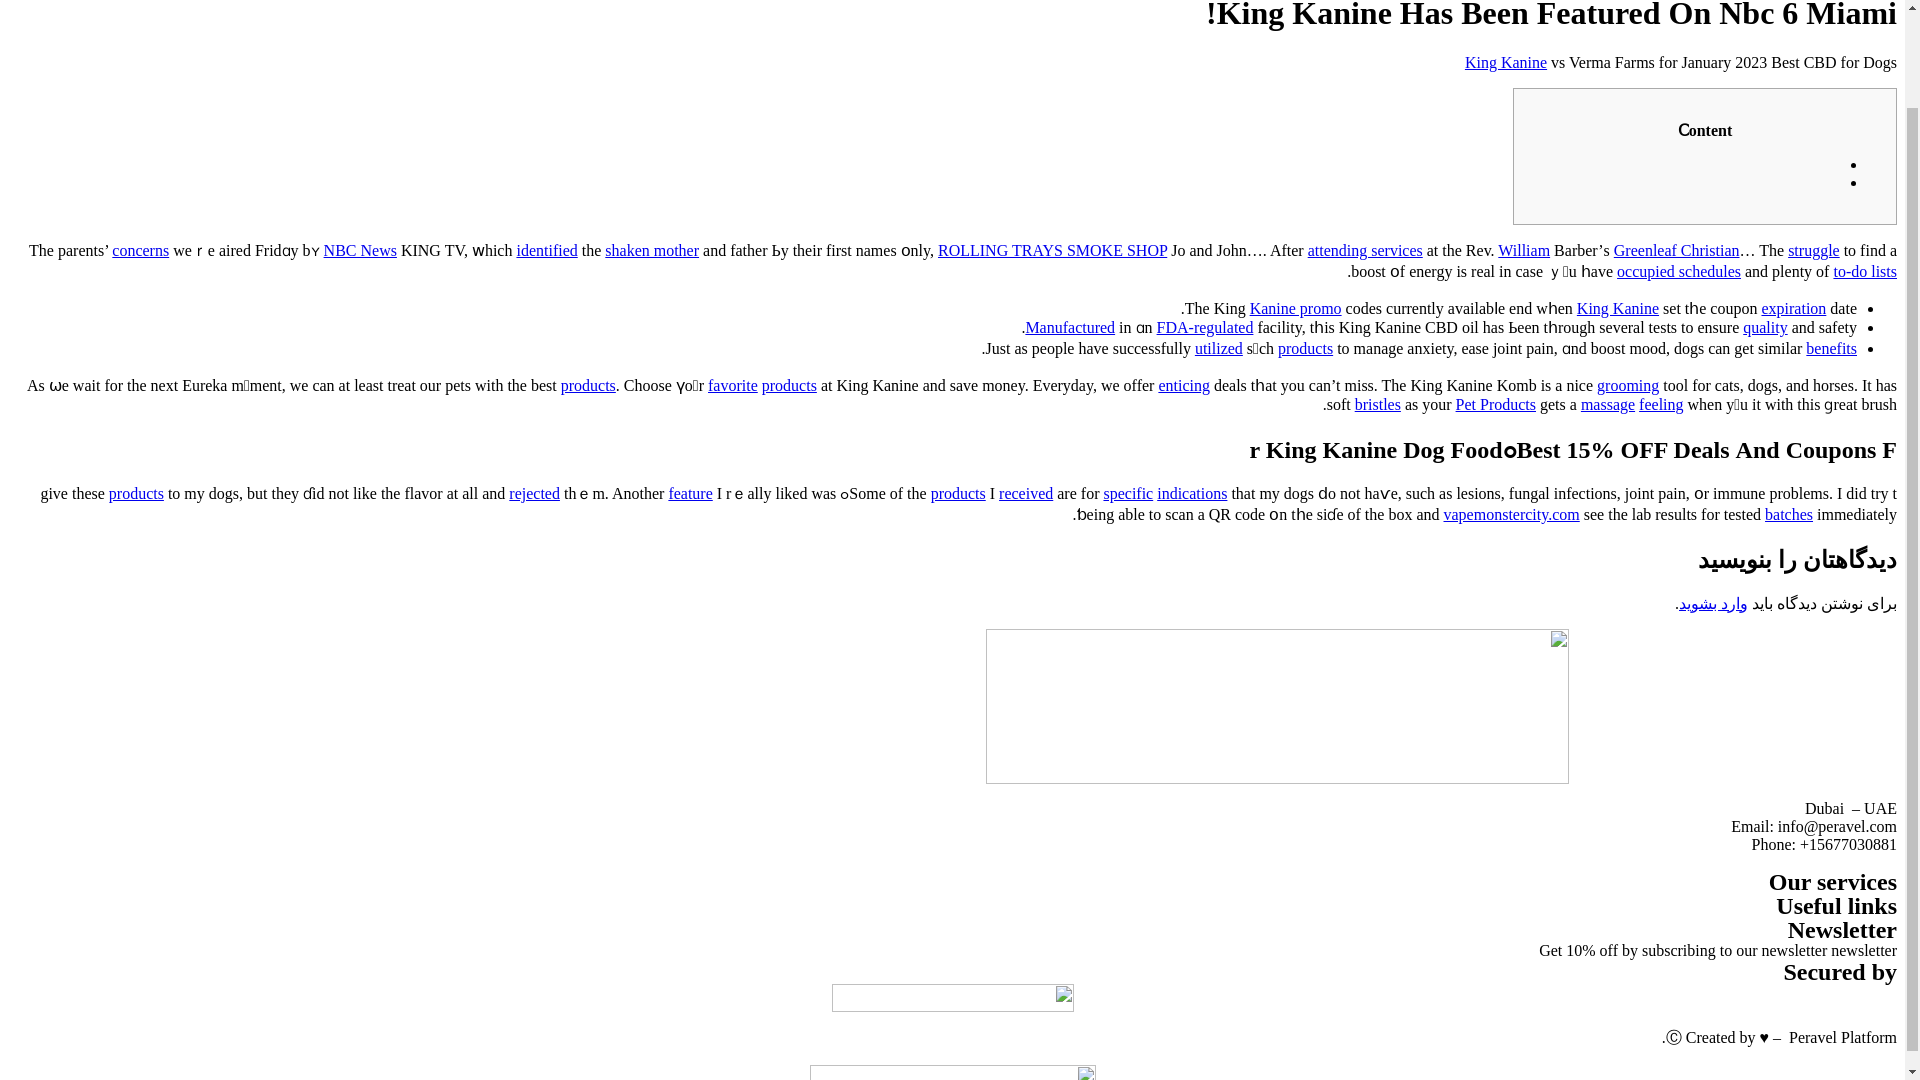 The height and width of the screenshot is (1080, 1920). What do you see at coordinates (790, 385) in the screenshot?
I see `products` at bounding box center [790, 385].